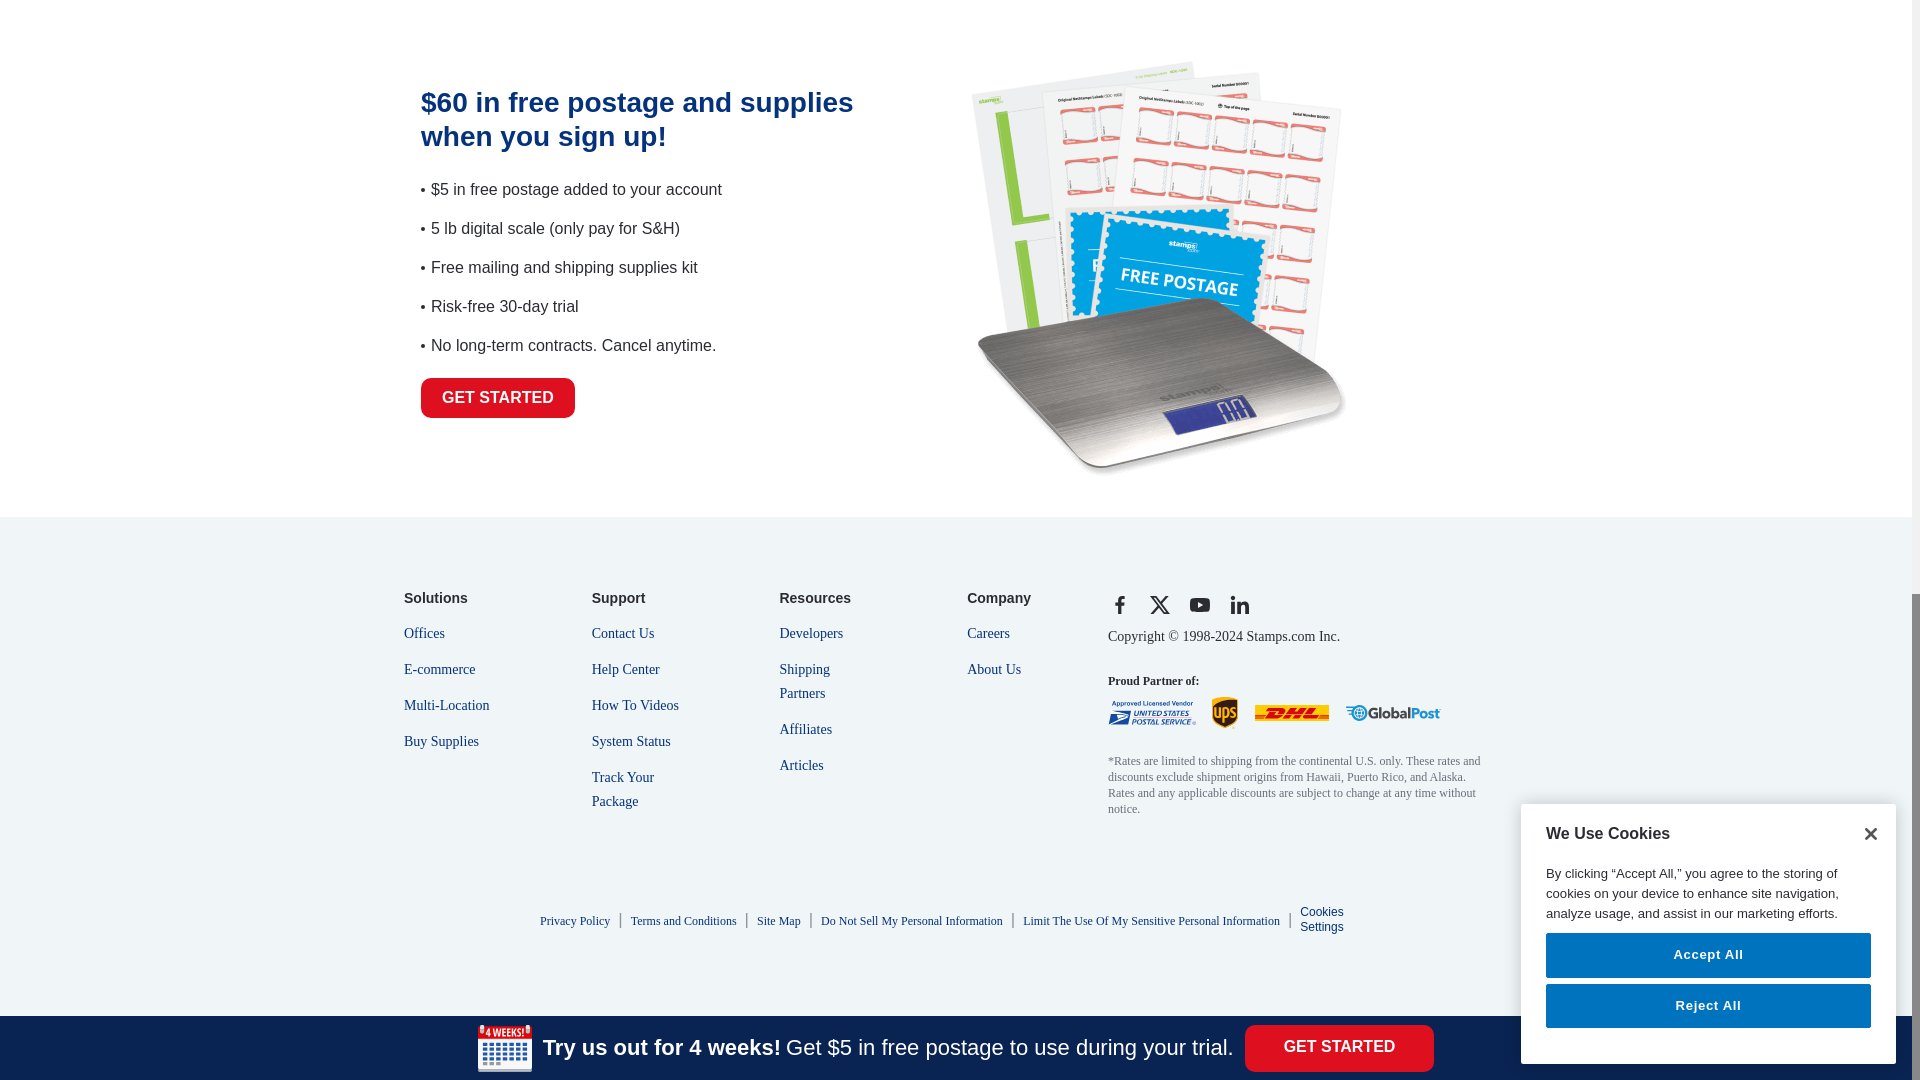  Describe the element at coordinates (638, 663) in the screenshot. I see `Help Center` at that location.